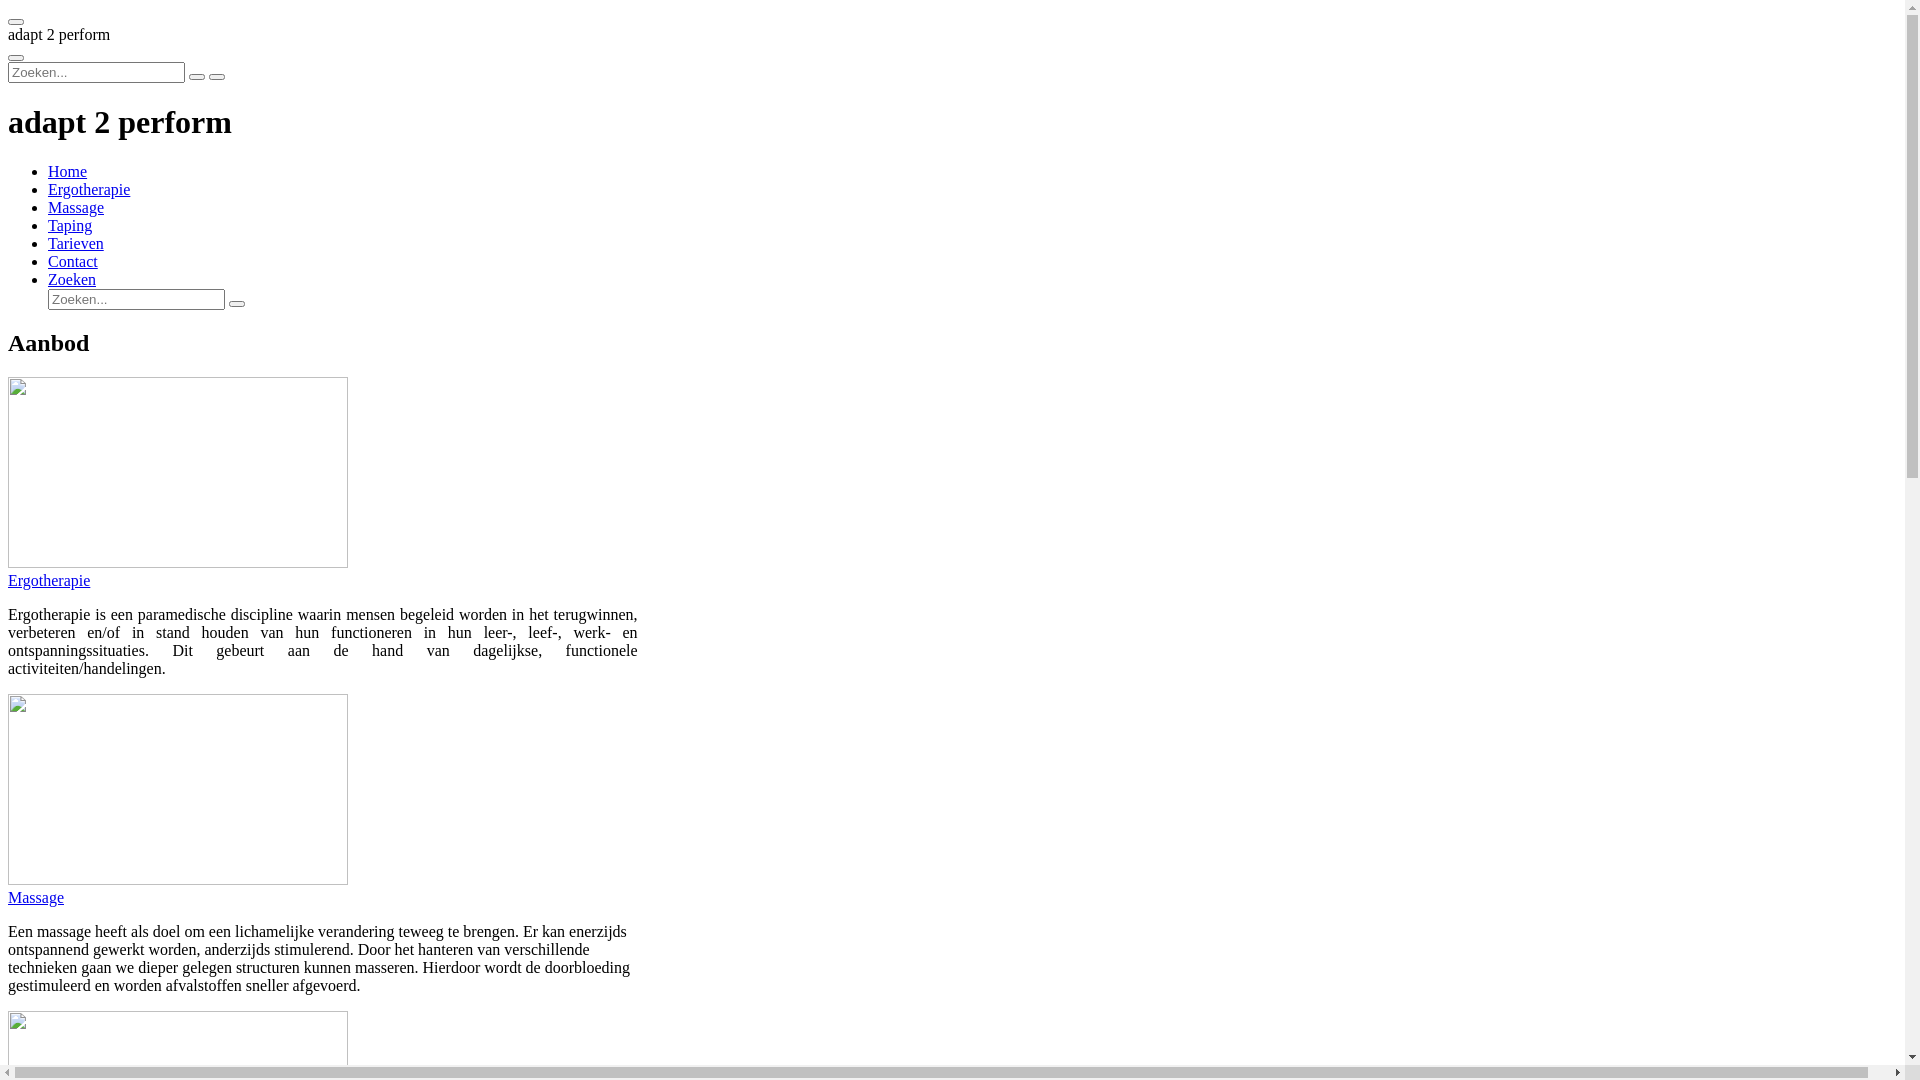  I want to click on Taping, so click(70, 226).